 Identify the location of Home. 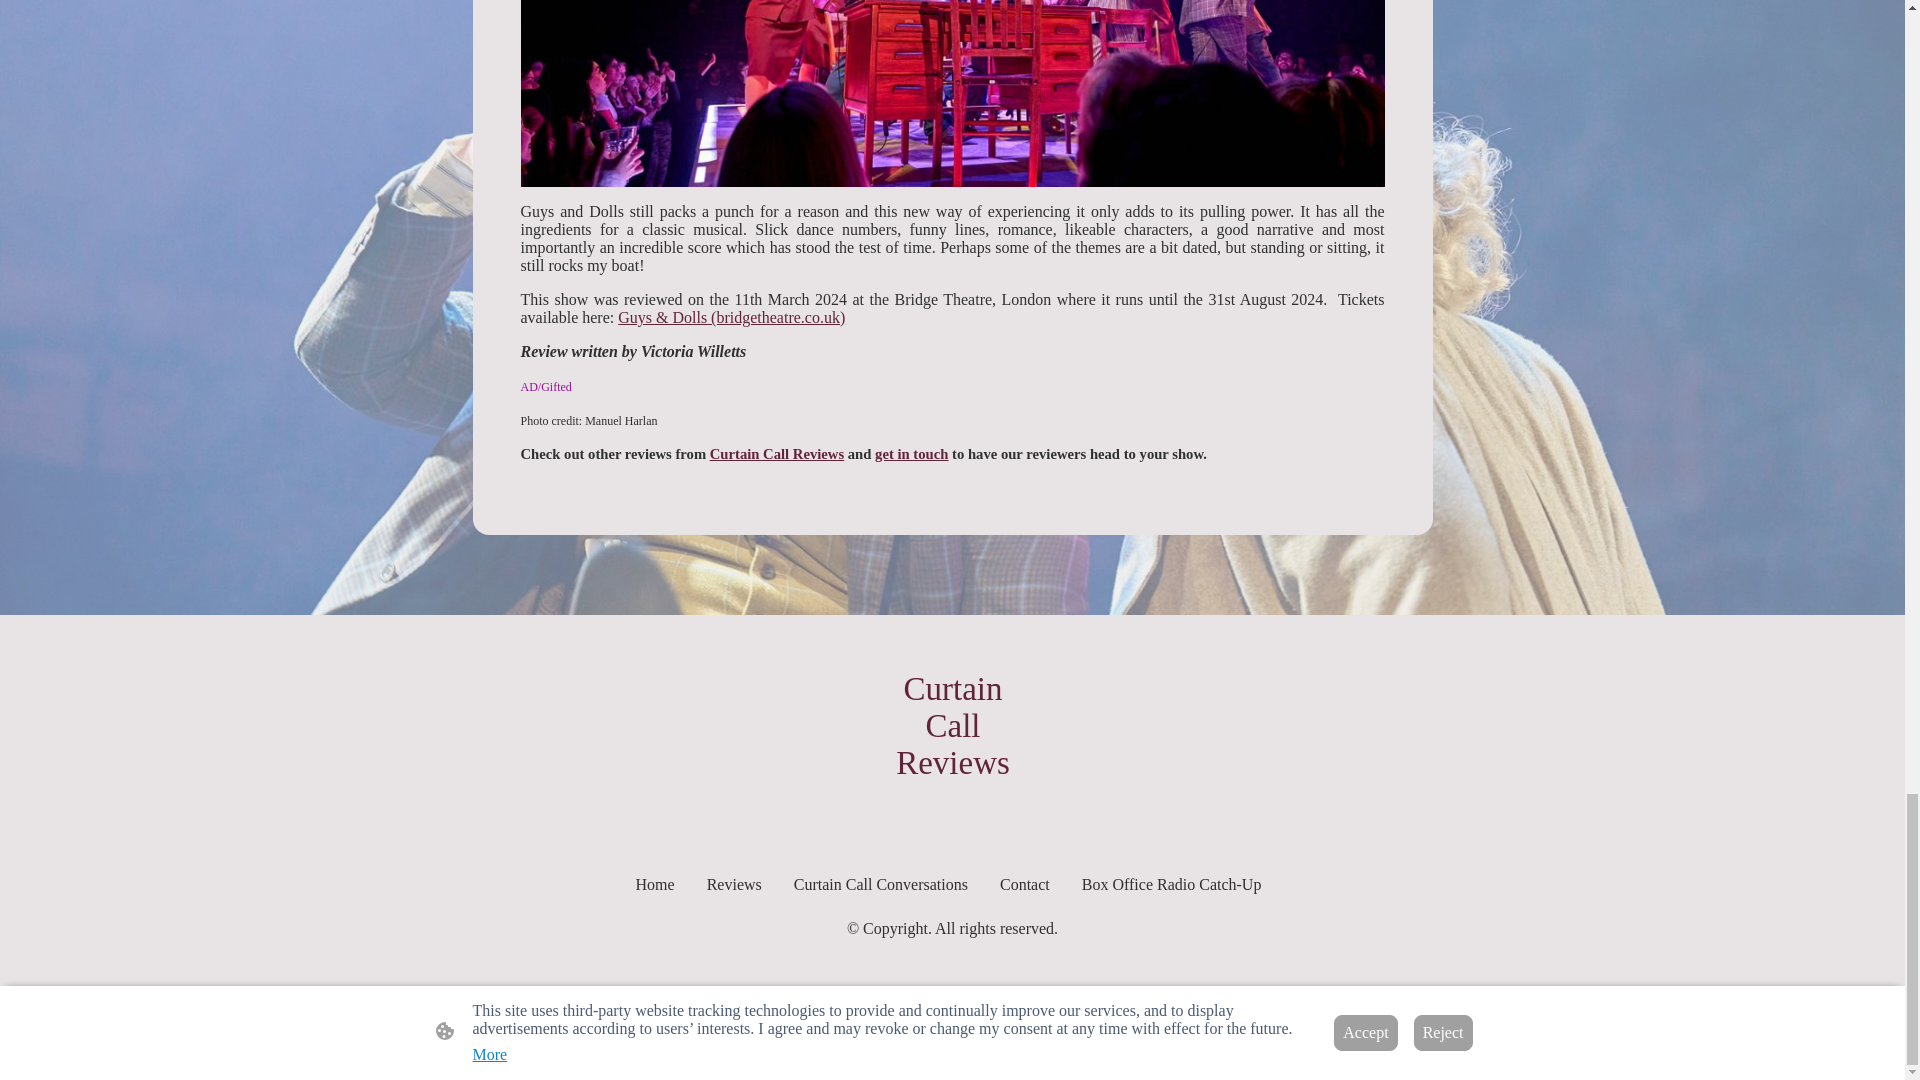
(655, 884).